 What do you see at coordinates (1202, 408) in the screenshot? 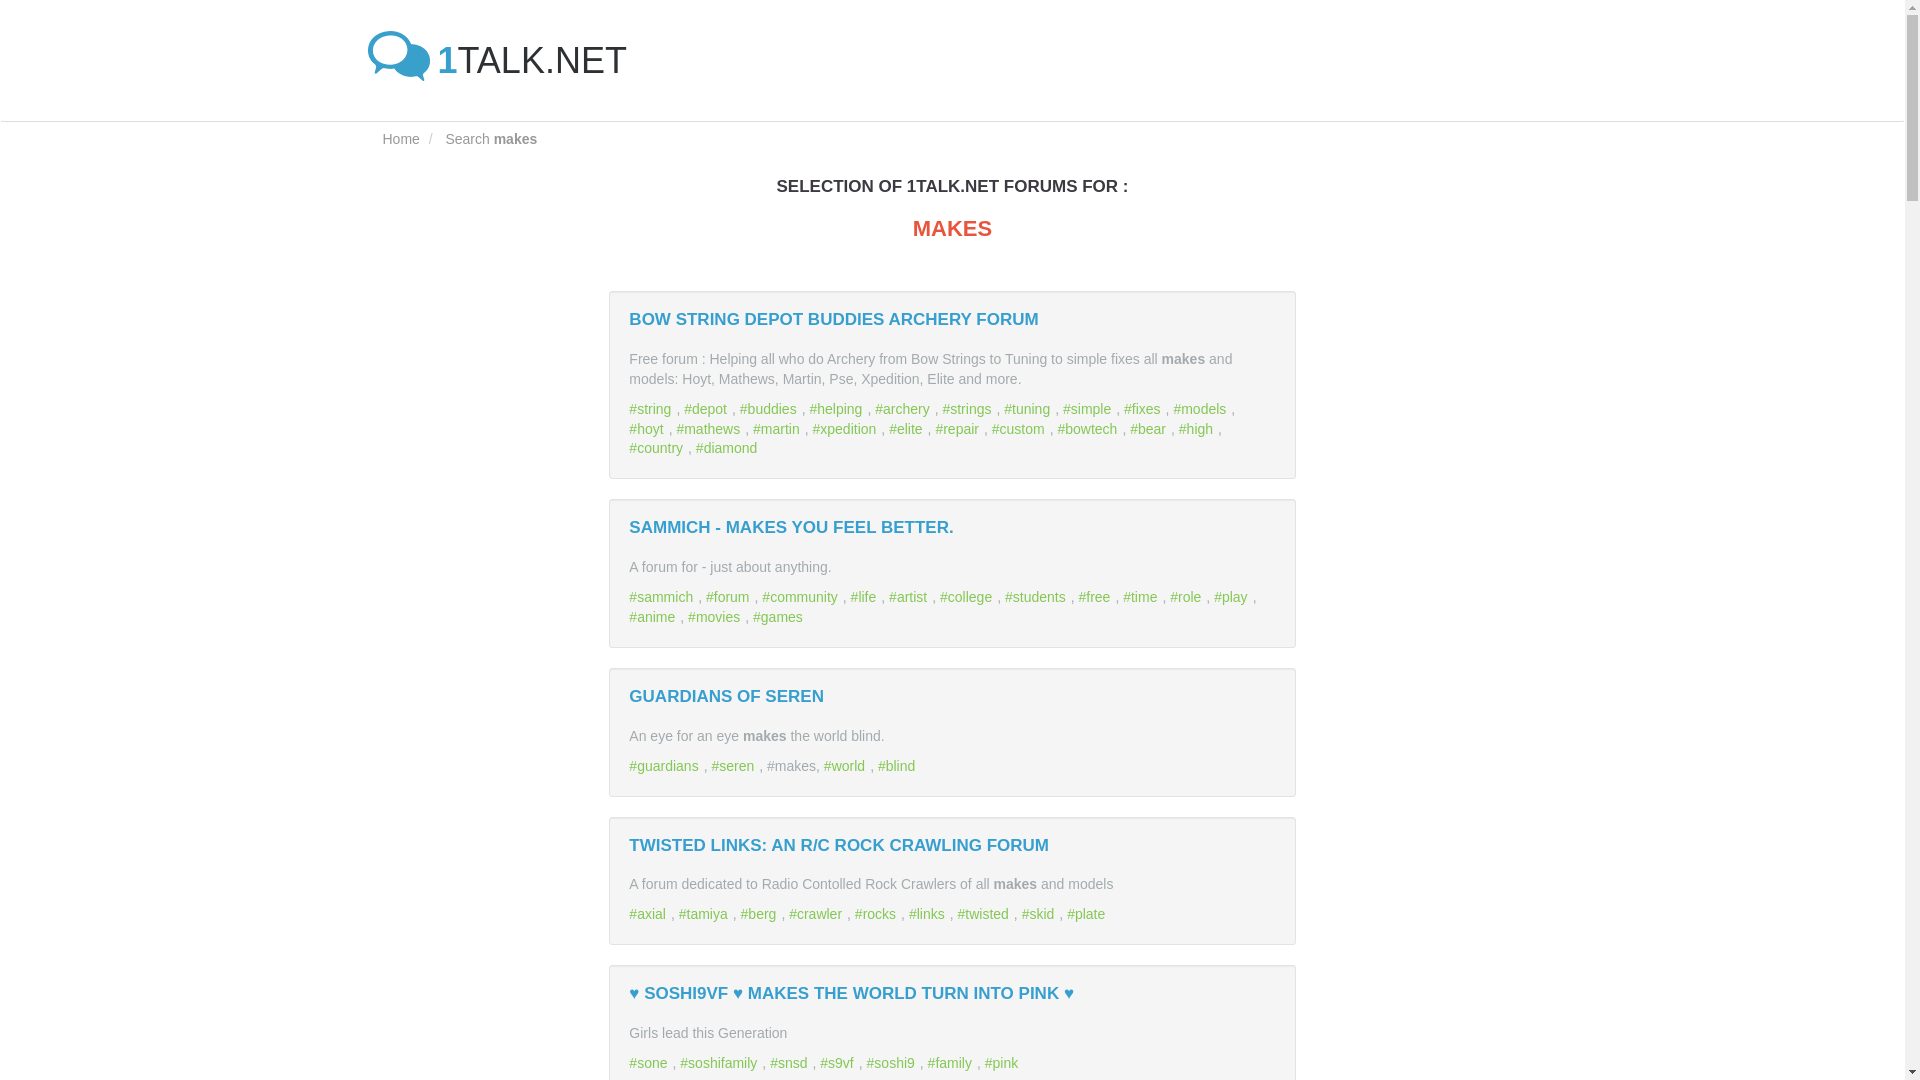
I see `models` at bounding box center [1202, 408].